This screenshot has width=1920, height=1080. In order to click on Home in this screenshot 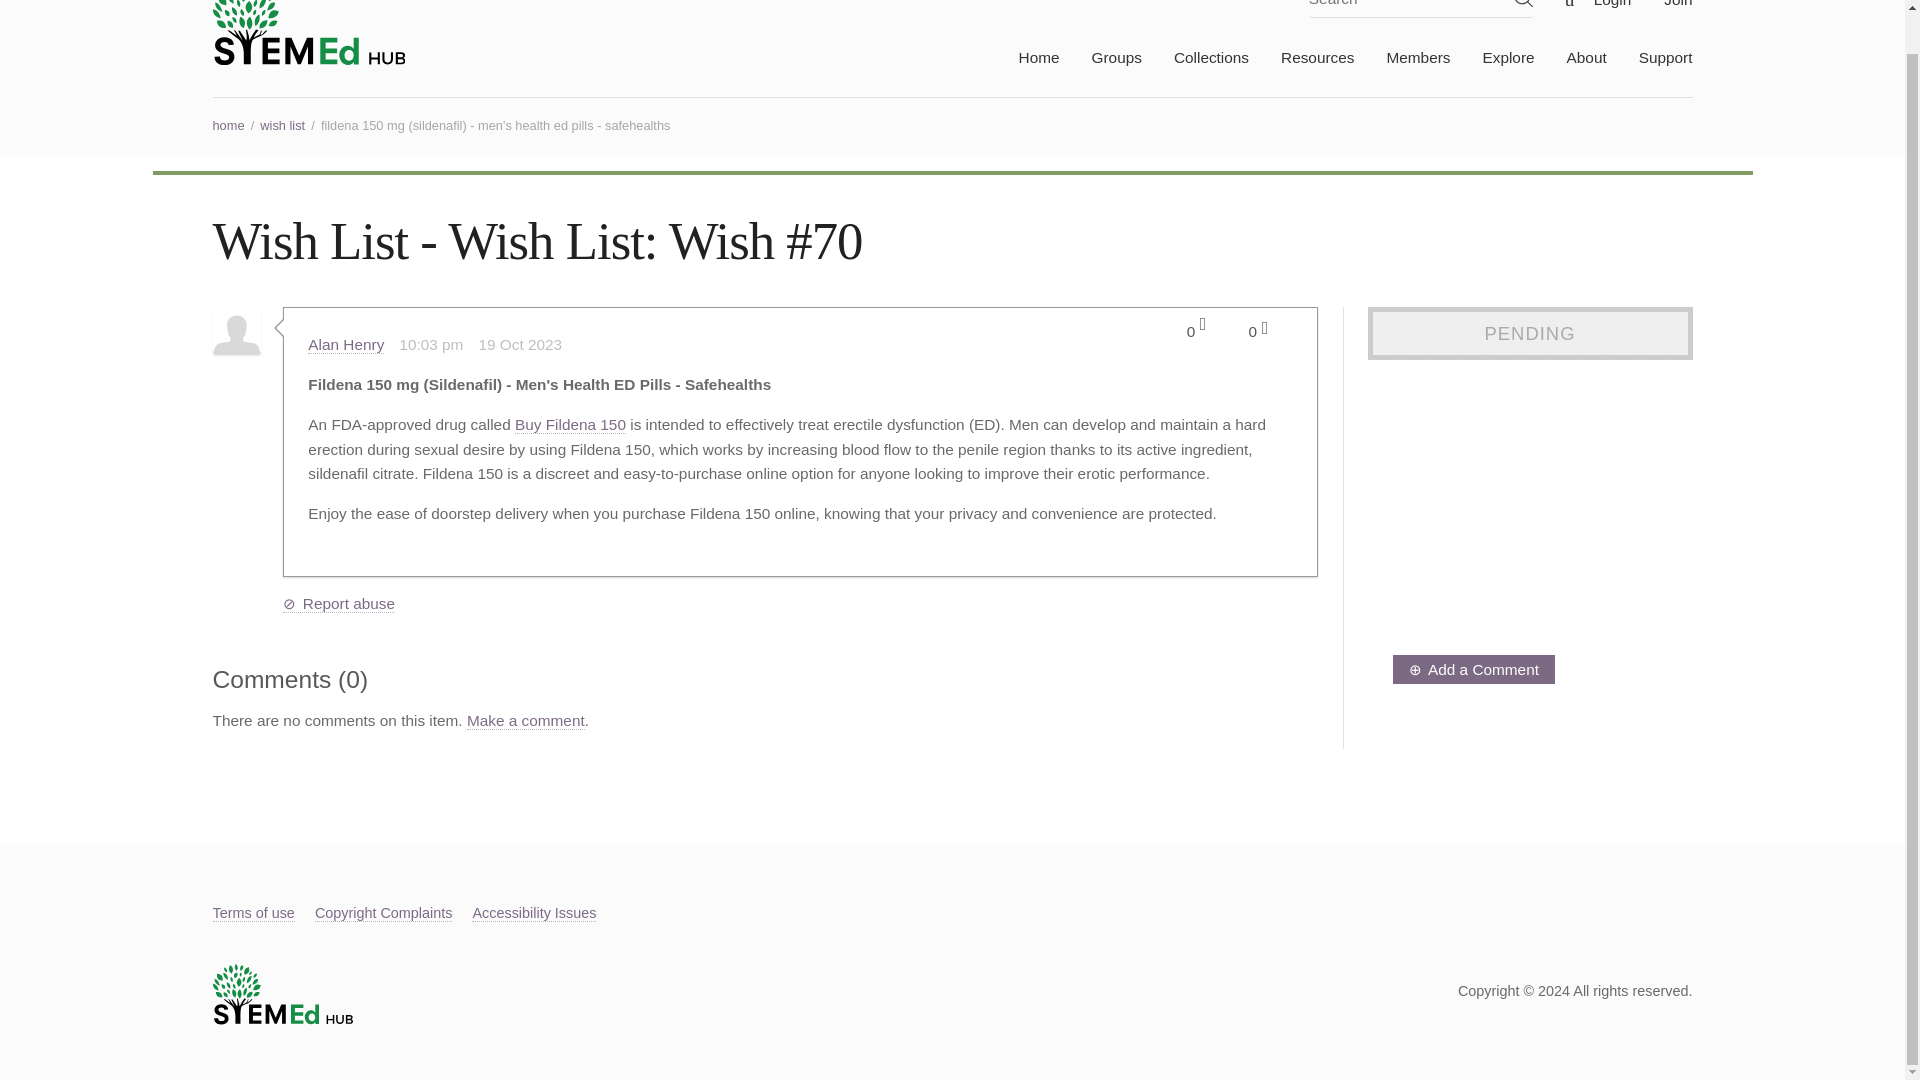, I will do `click(1022, 65)`.